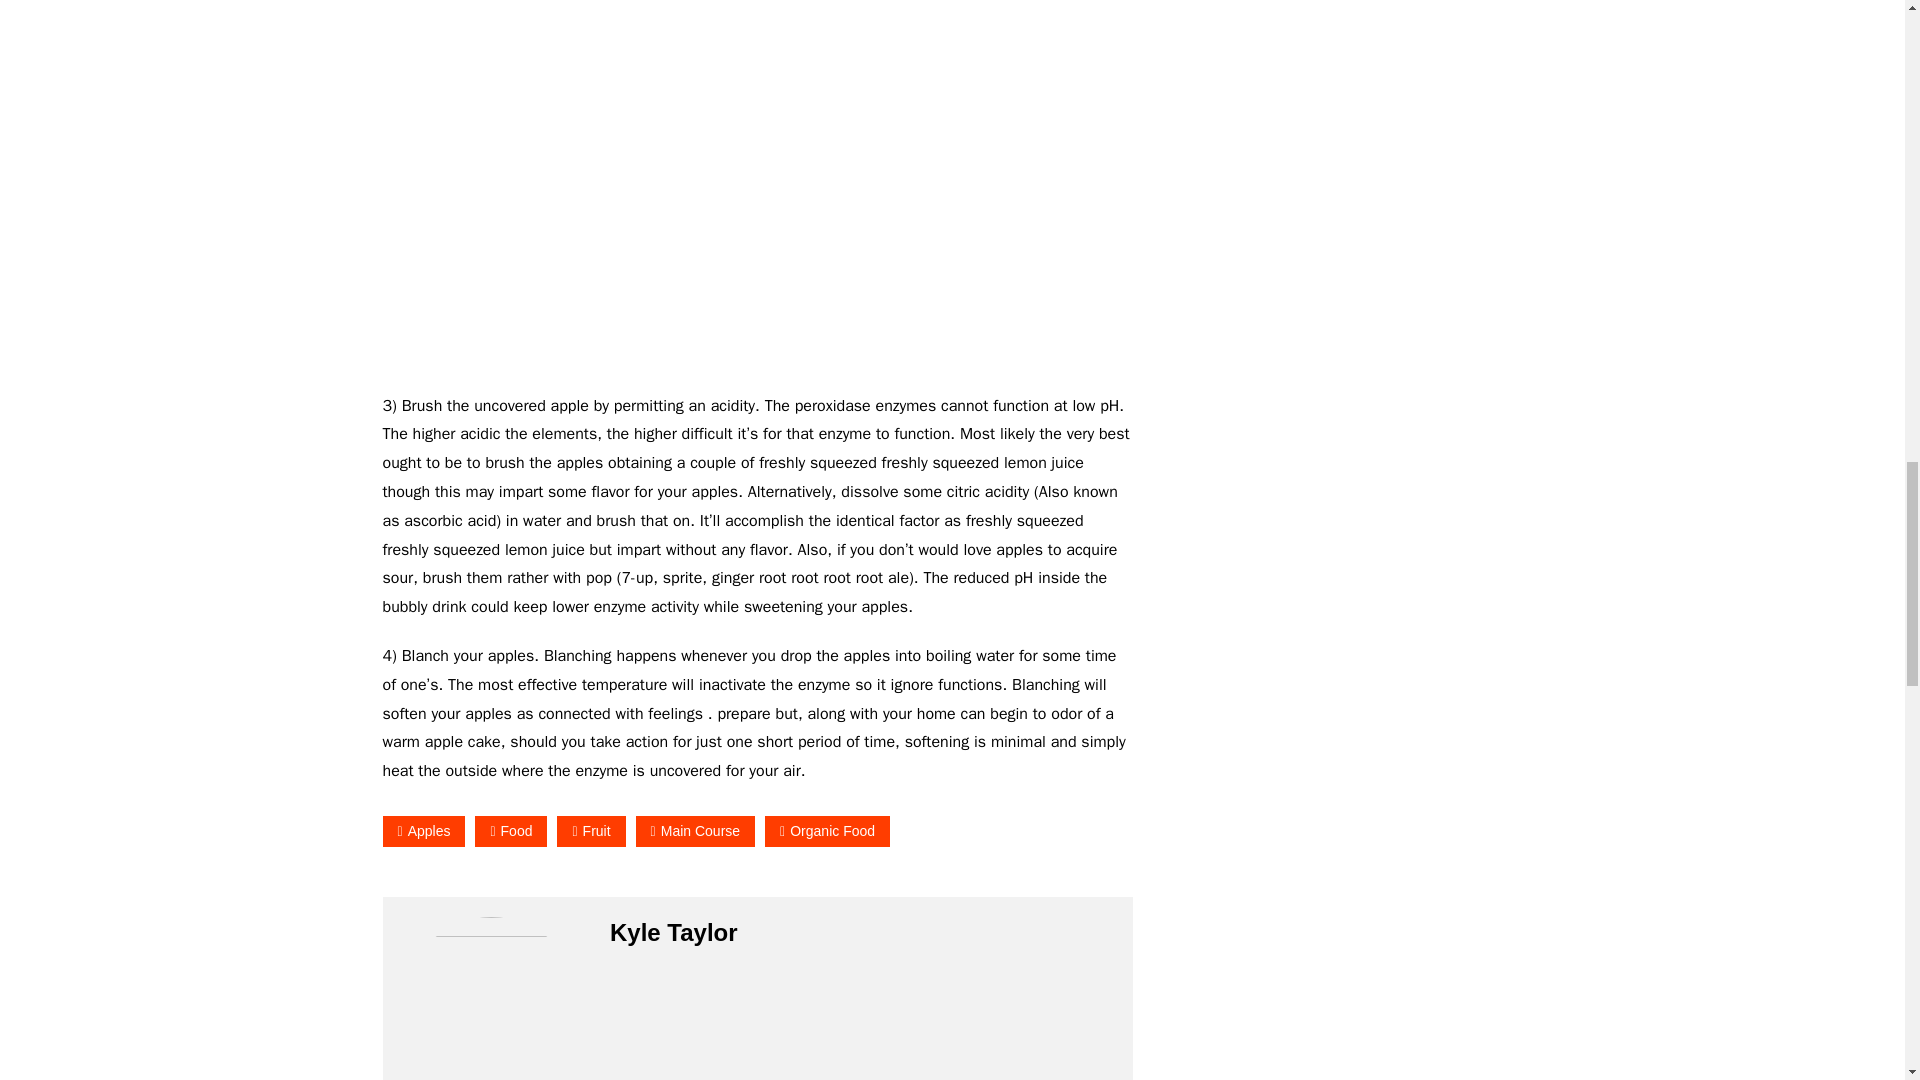  Describe the element at coordinates (827, 831) in the screenshot. I see `Organic Food` at that location.